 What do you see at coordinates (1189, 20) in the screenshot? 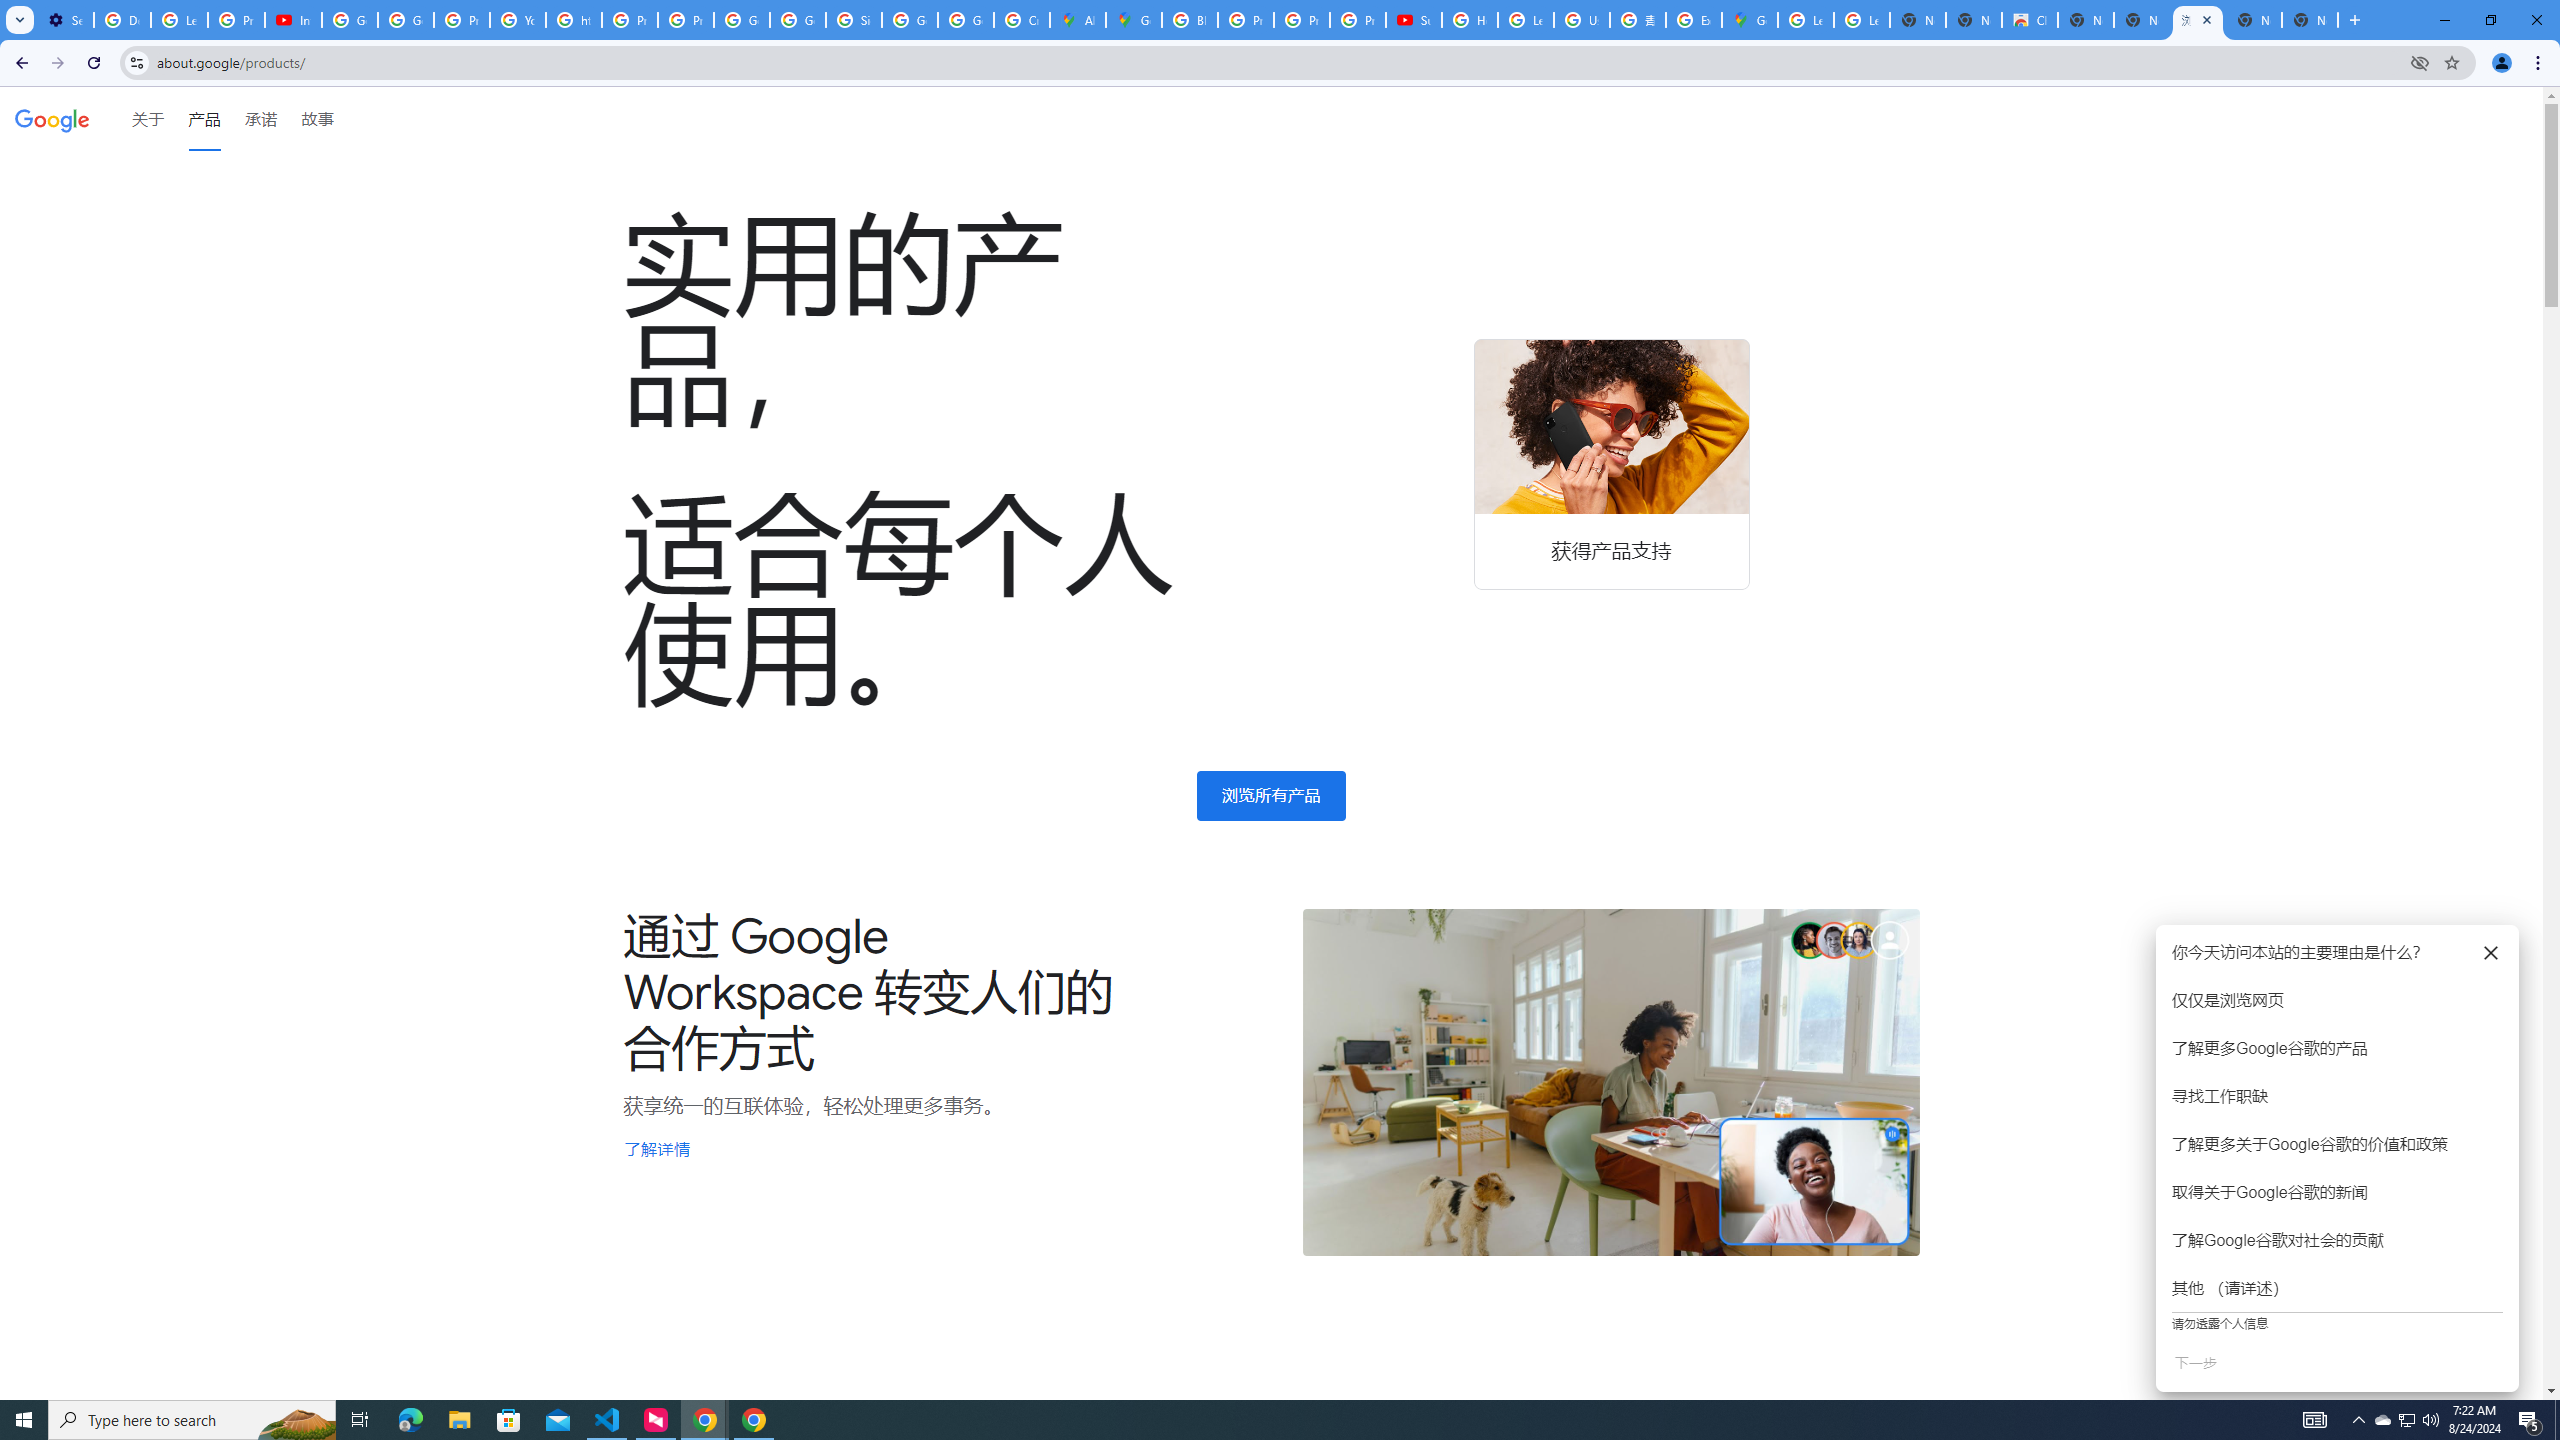
I see `Blogger Policies and Guidelines - Transparency Center` at bounding box center [1189, 20].